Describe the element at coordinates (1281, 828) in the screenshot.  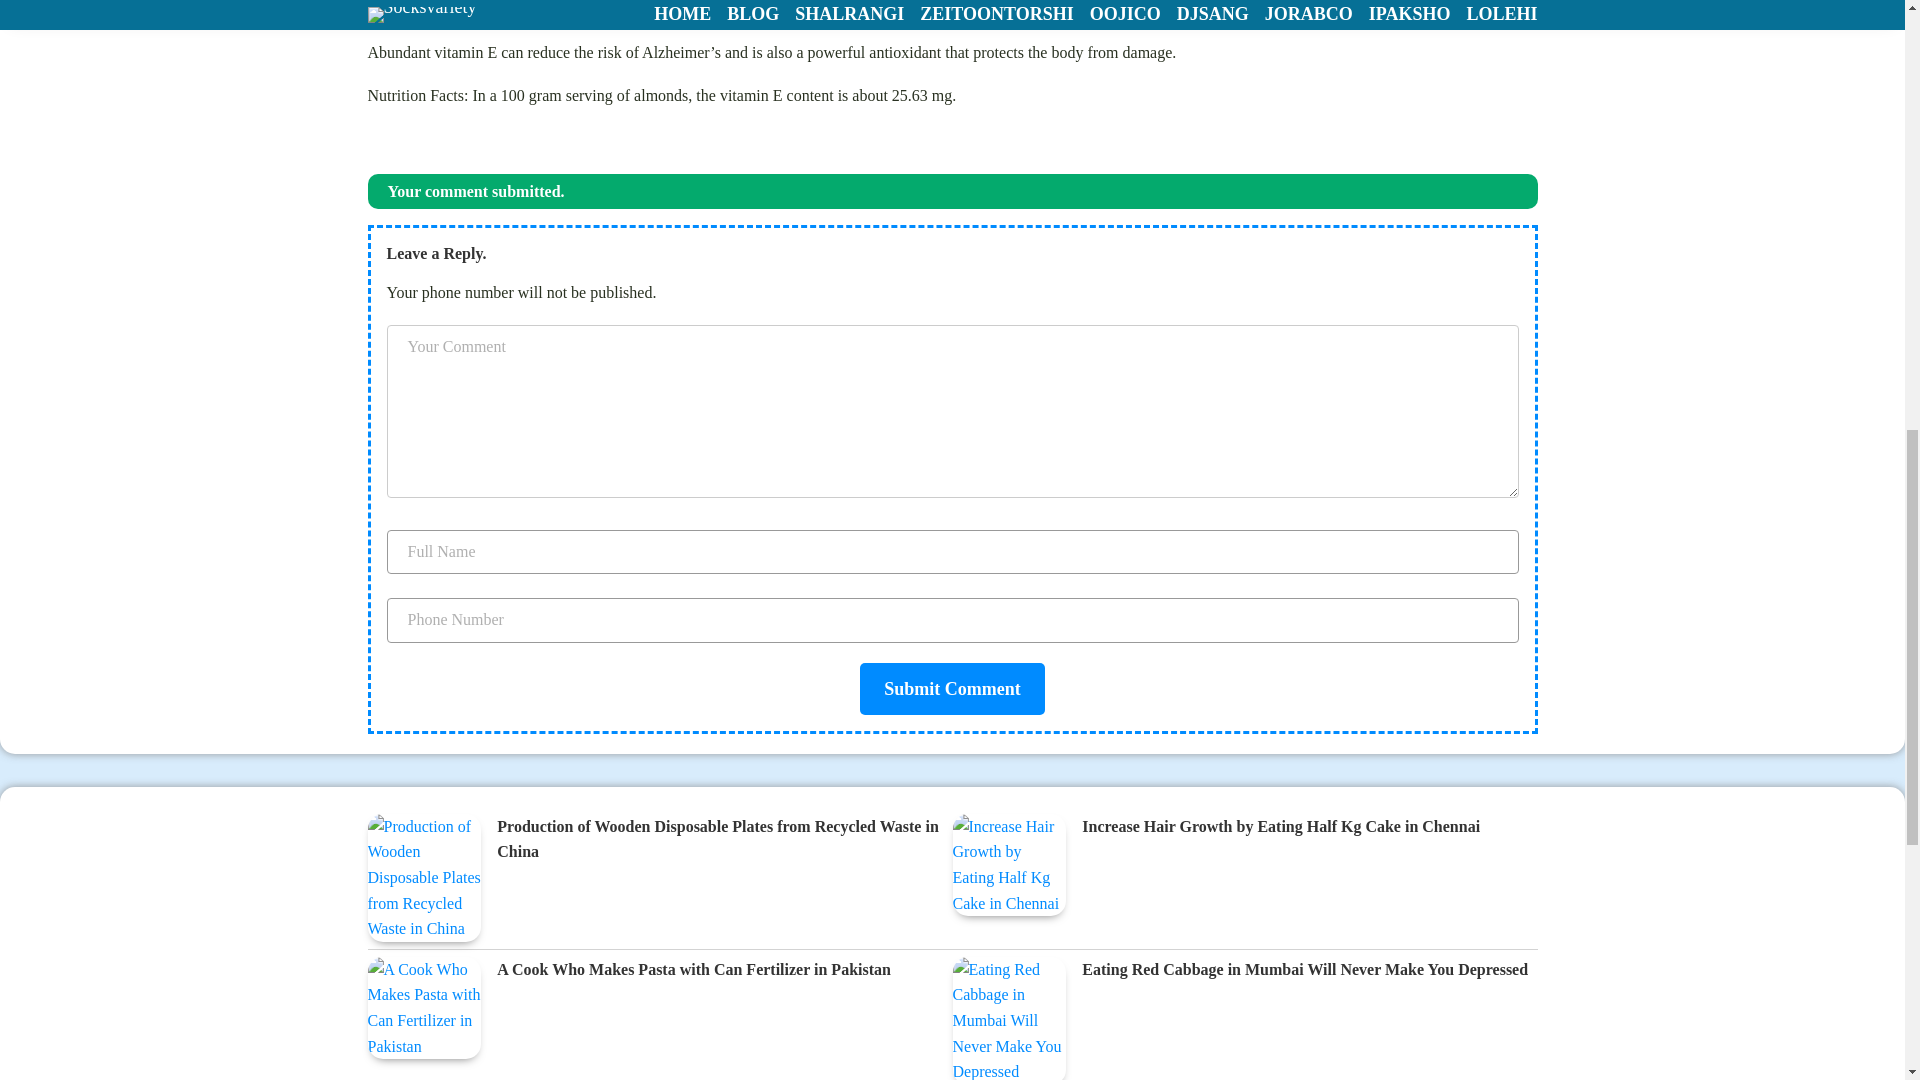
I see `Increase Hair Growth by Eating Half Kg Cake in Chennai` at that location.